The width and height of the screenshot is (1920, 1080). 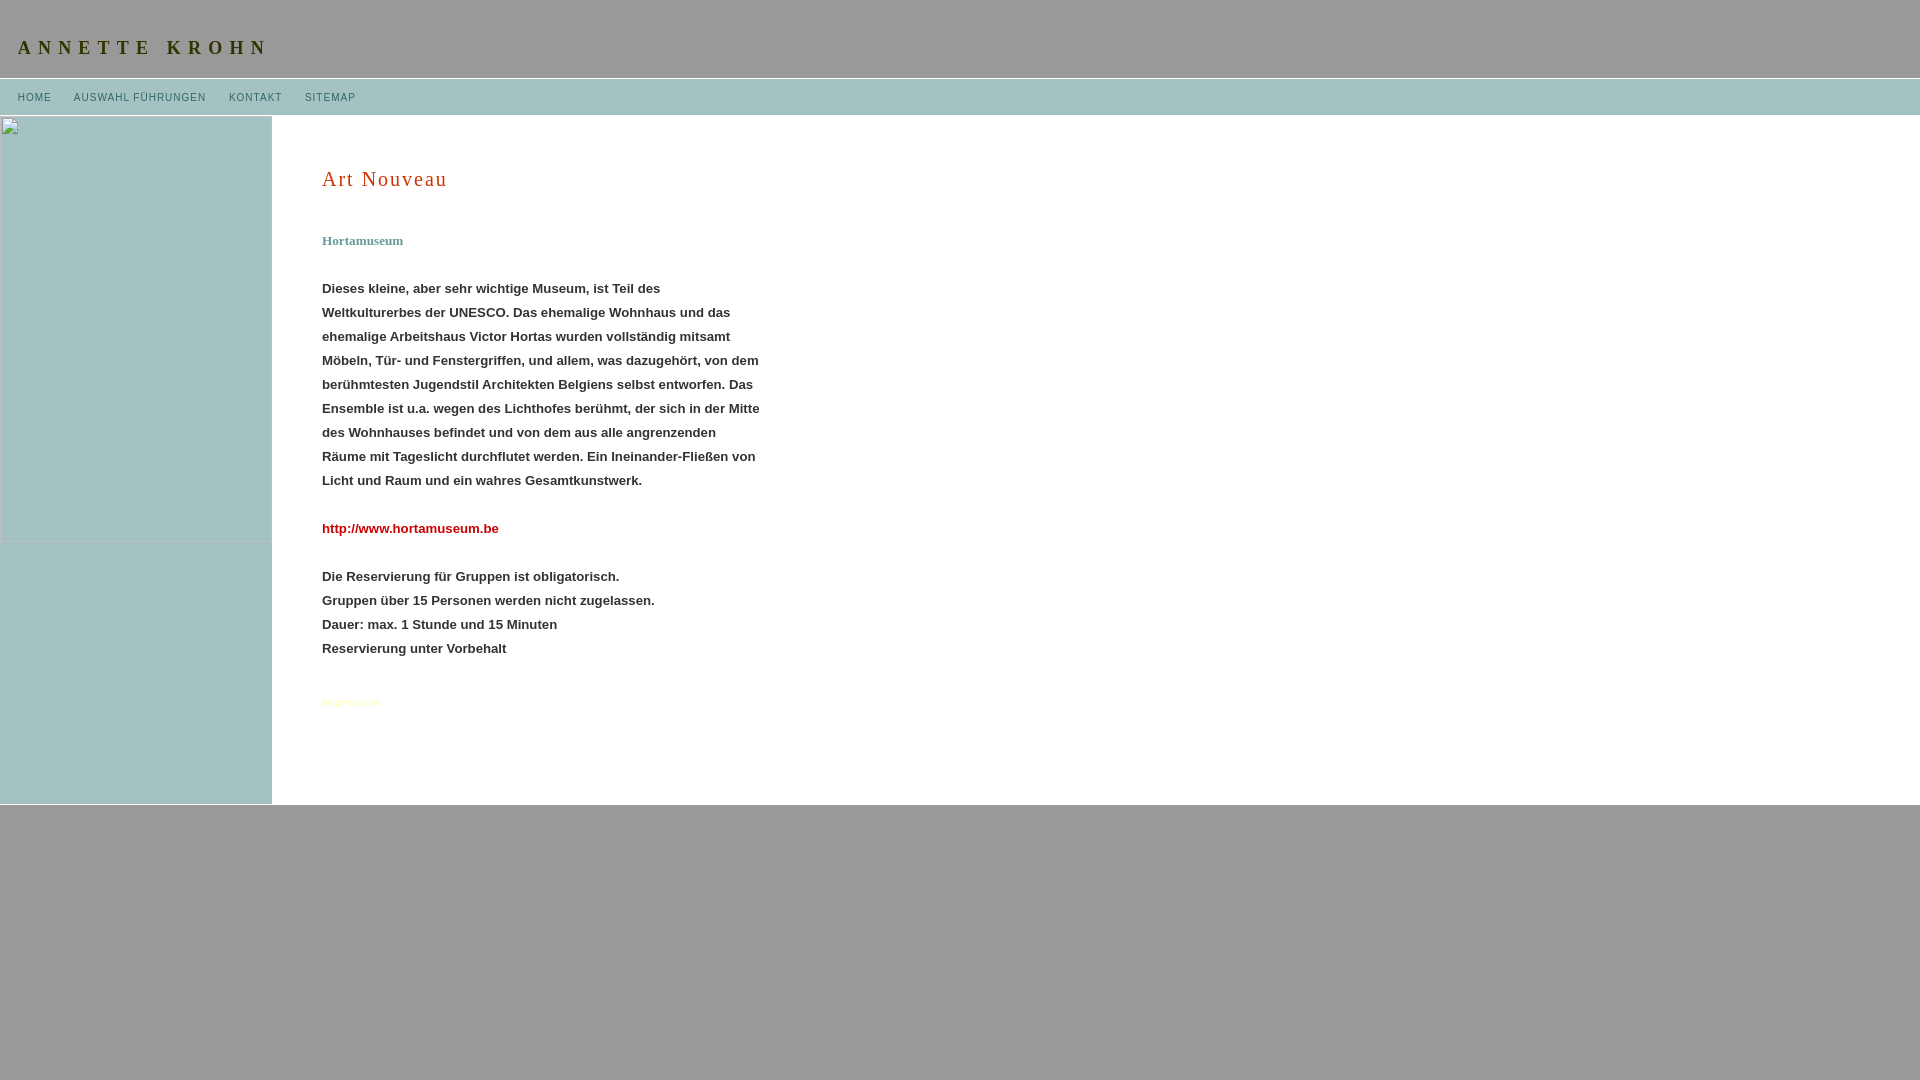 What do you see at coordinates (35, 98) in the screenshot?
I see `HOME` at bounding box center [35, 98].